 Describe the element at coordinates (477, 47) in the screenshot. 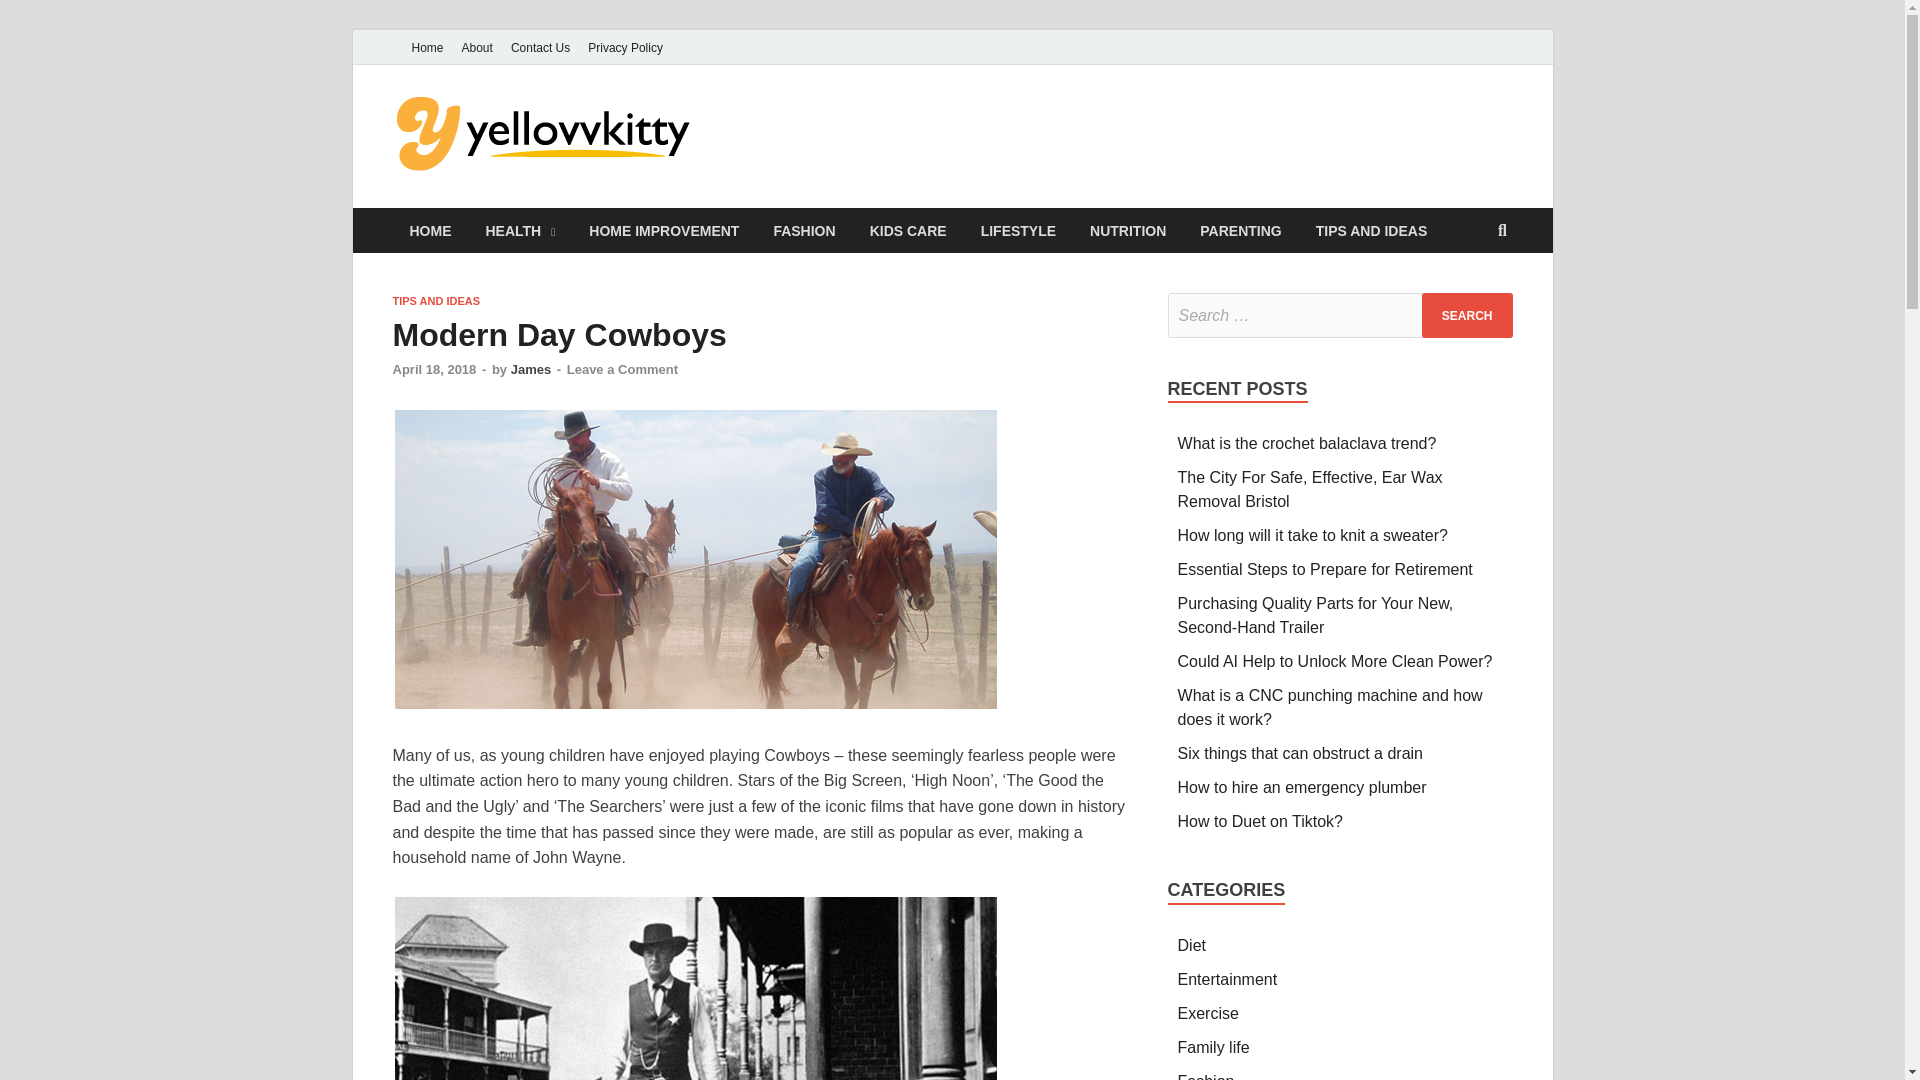

I see `About` at that location.